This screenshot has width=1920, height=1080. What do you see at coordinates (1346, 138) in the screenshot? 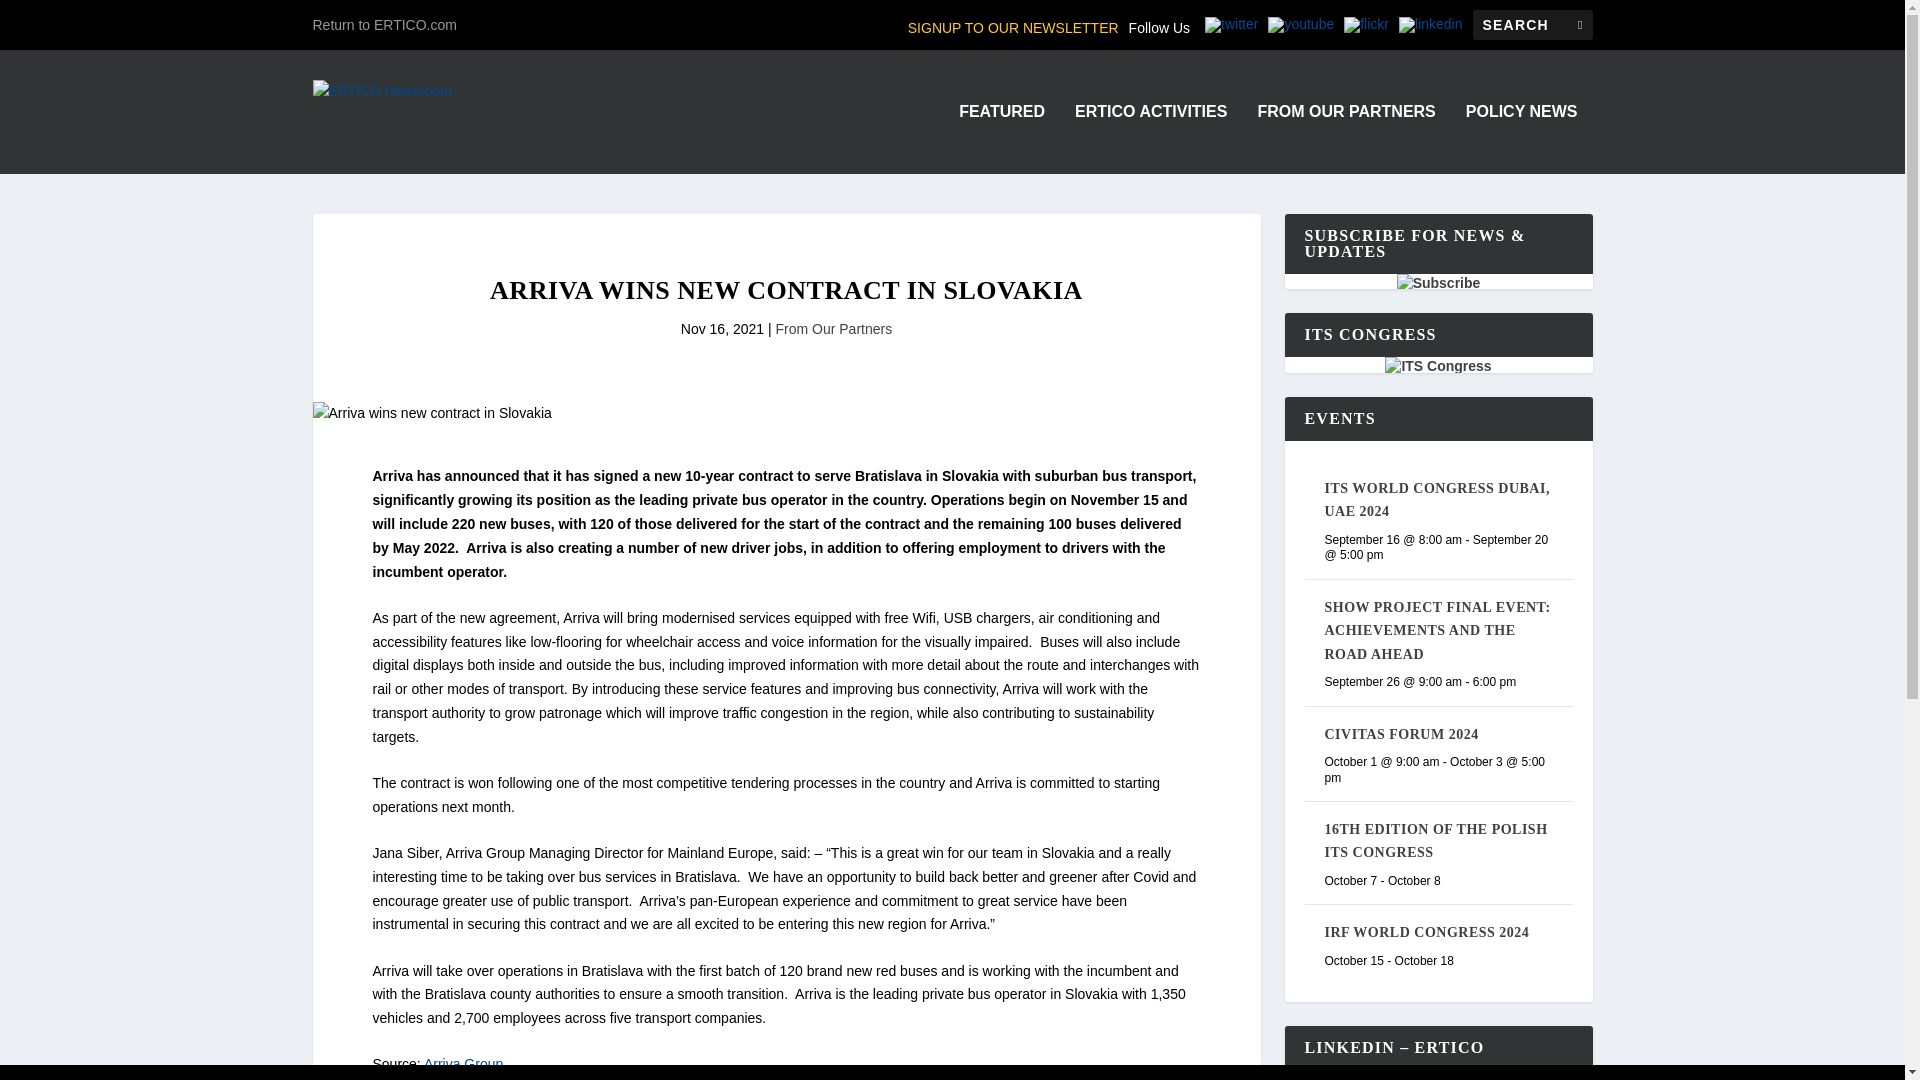
I see `FROM OUR PARTNERS` at bounding box center [1346, 138].